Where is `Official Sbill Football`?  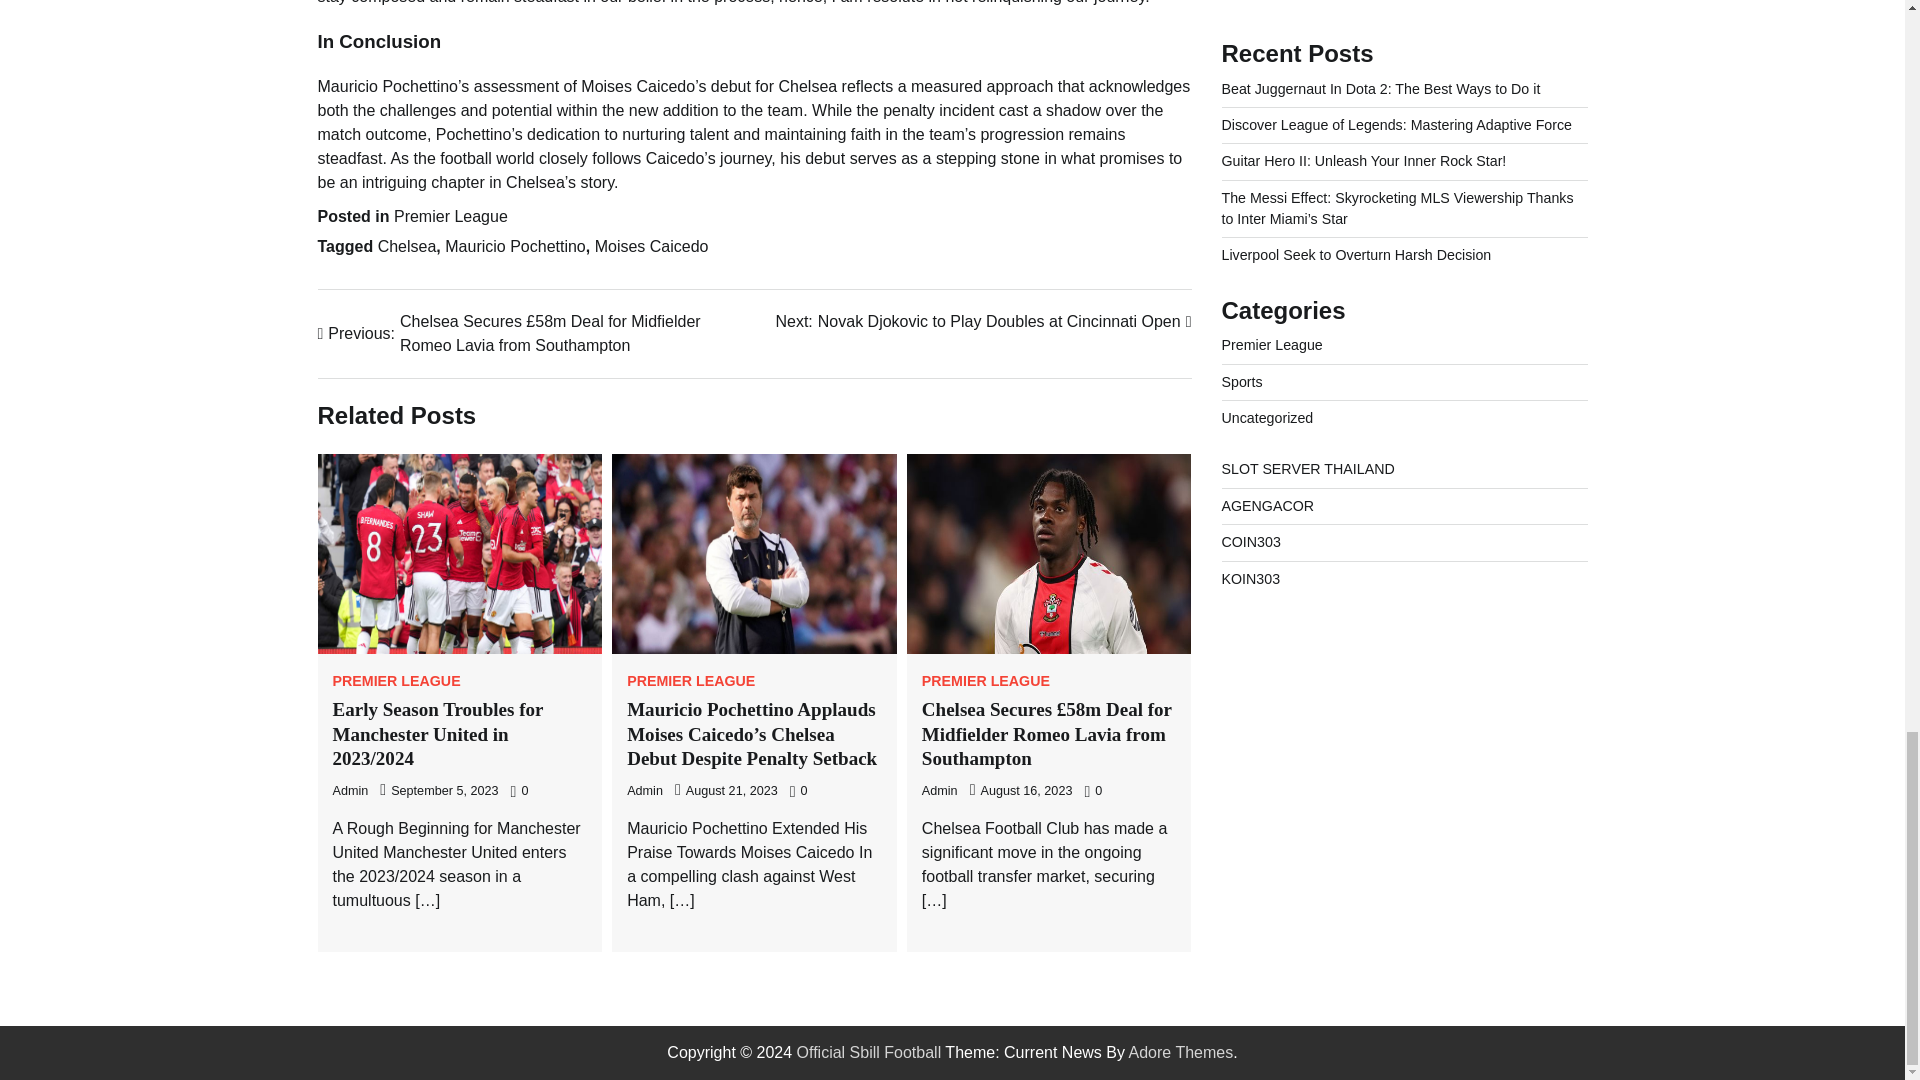
Official Sbill Football is located at coordinates (644, 791).